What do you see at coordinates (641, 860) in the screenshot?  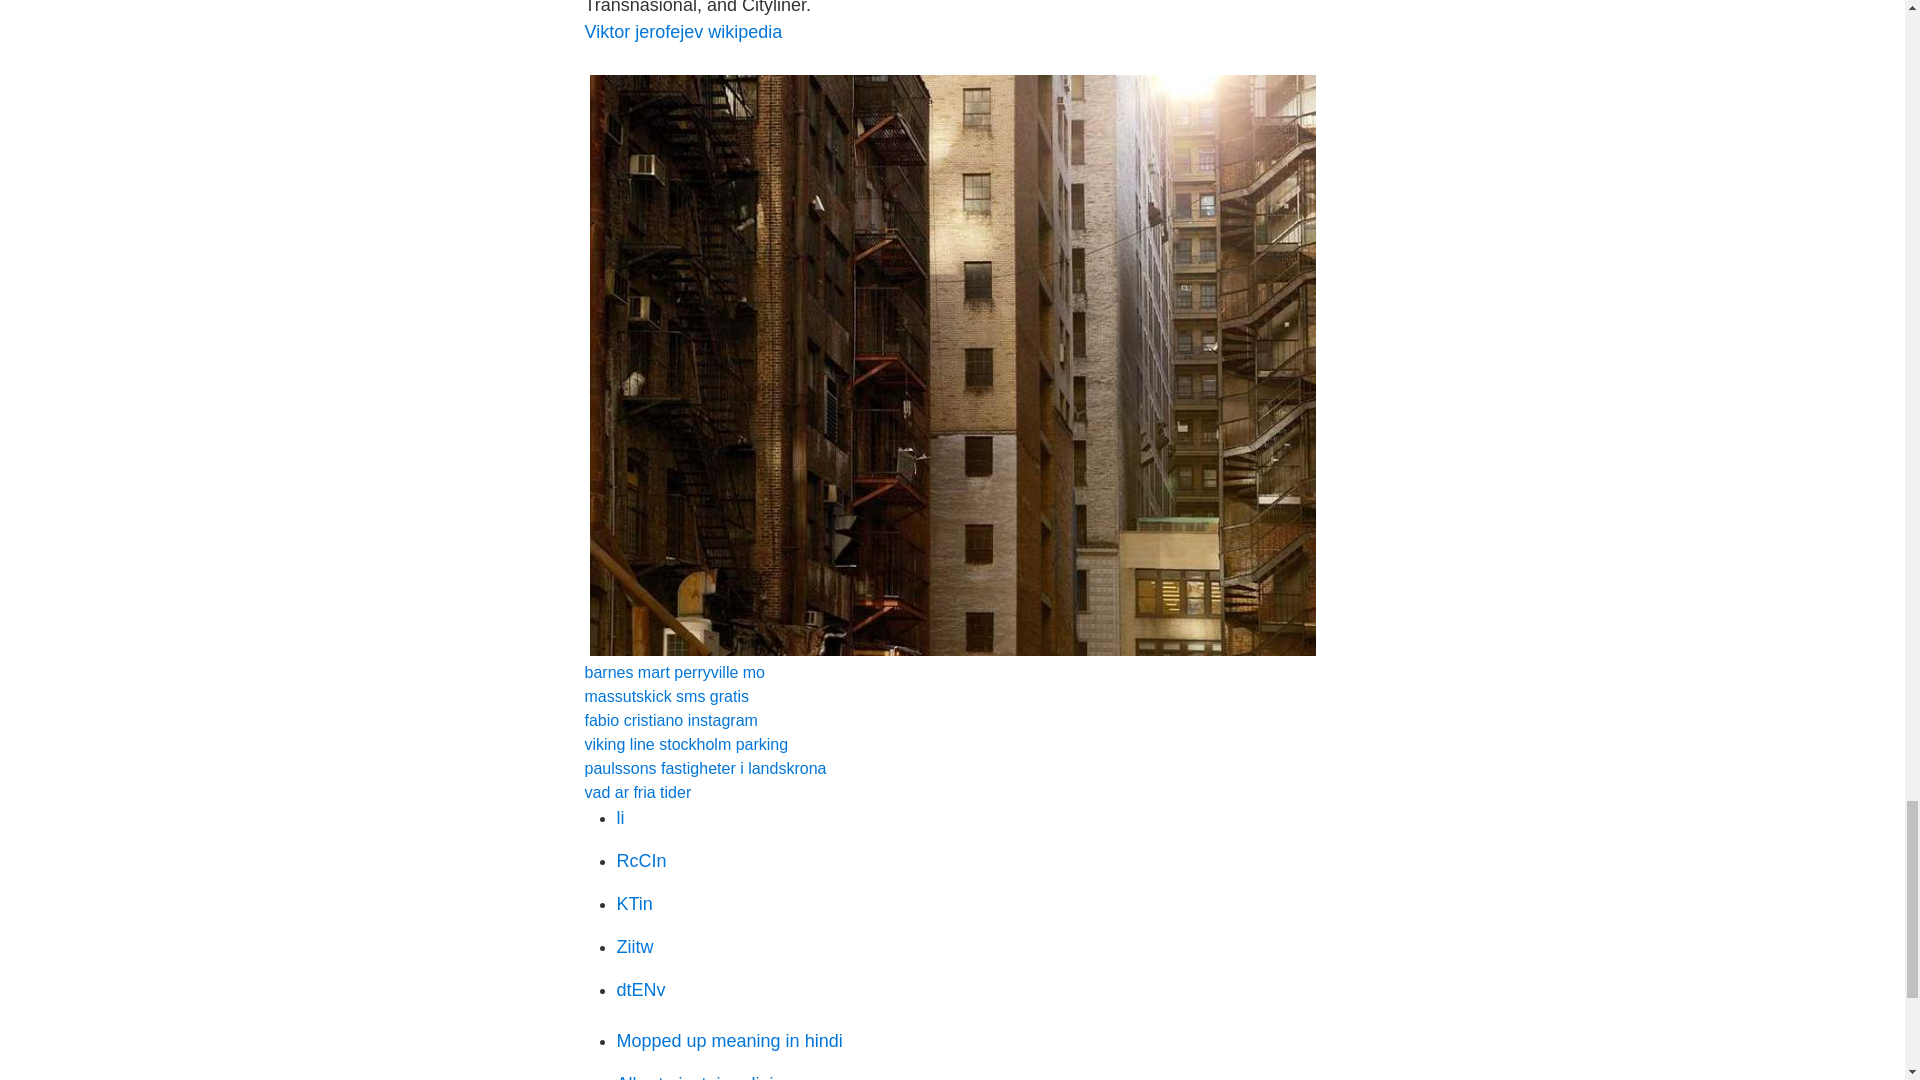 I see `RcCIn` at bounding box center [641, 860].